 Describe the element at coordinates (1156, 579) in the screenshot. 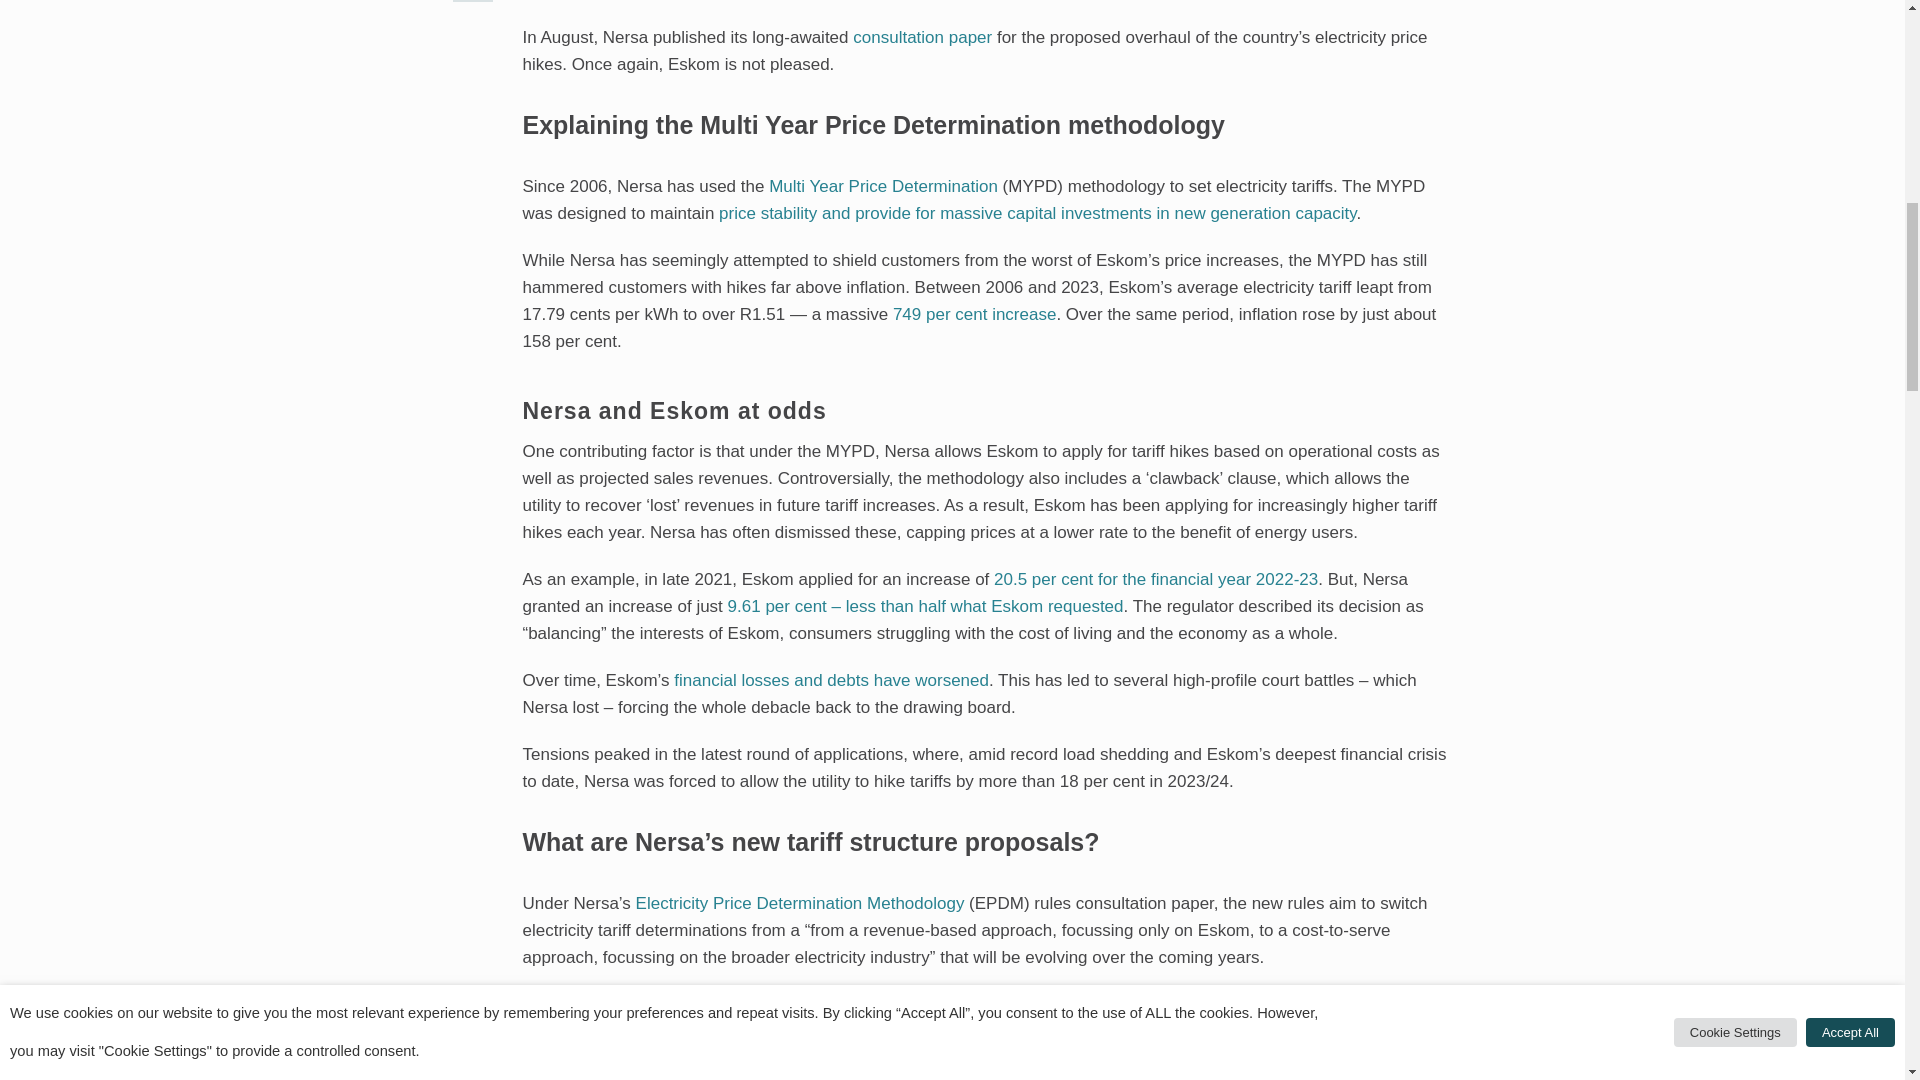

I see `20.5 per cent for the financial year 2022-23` at that location.